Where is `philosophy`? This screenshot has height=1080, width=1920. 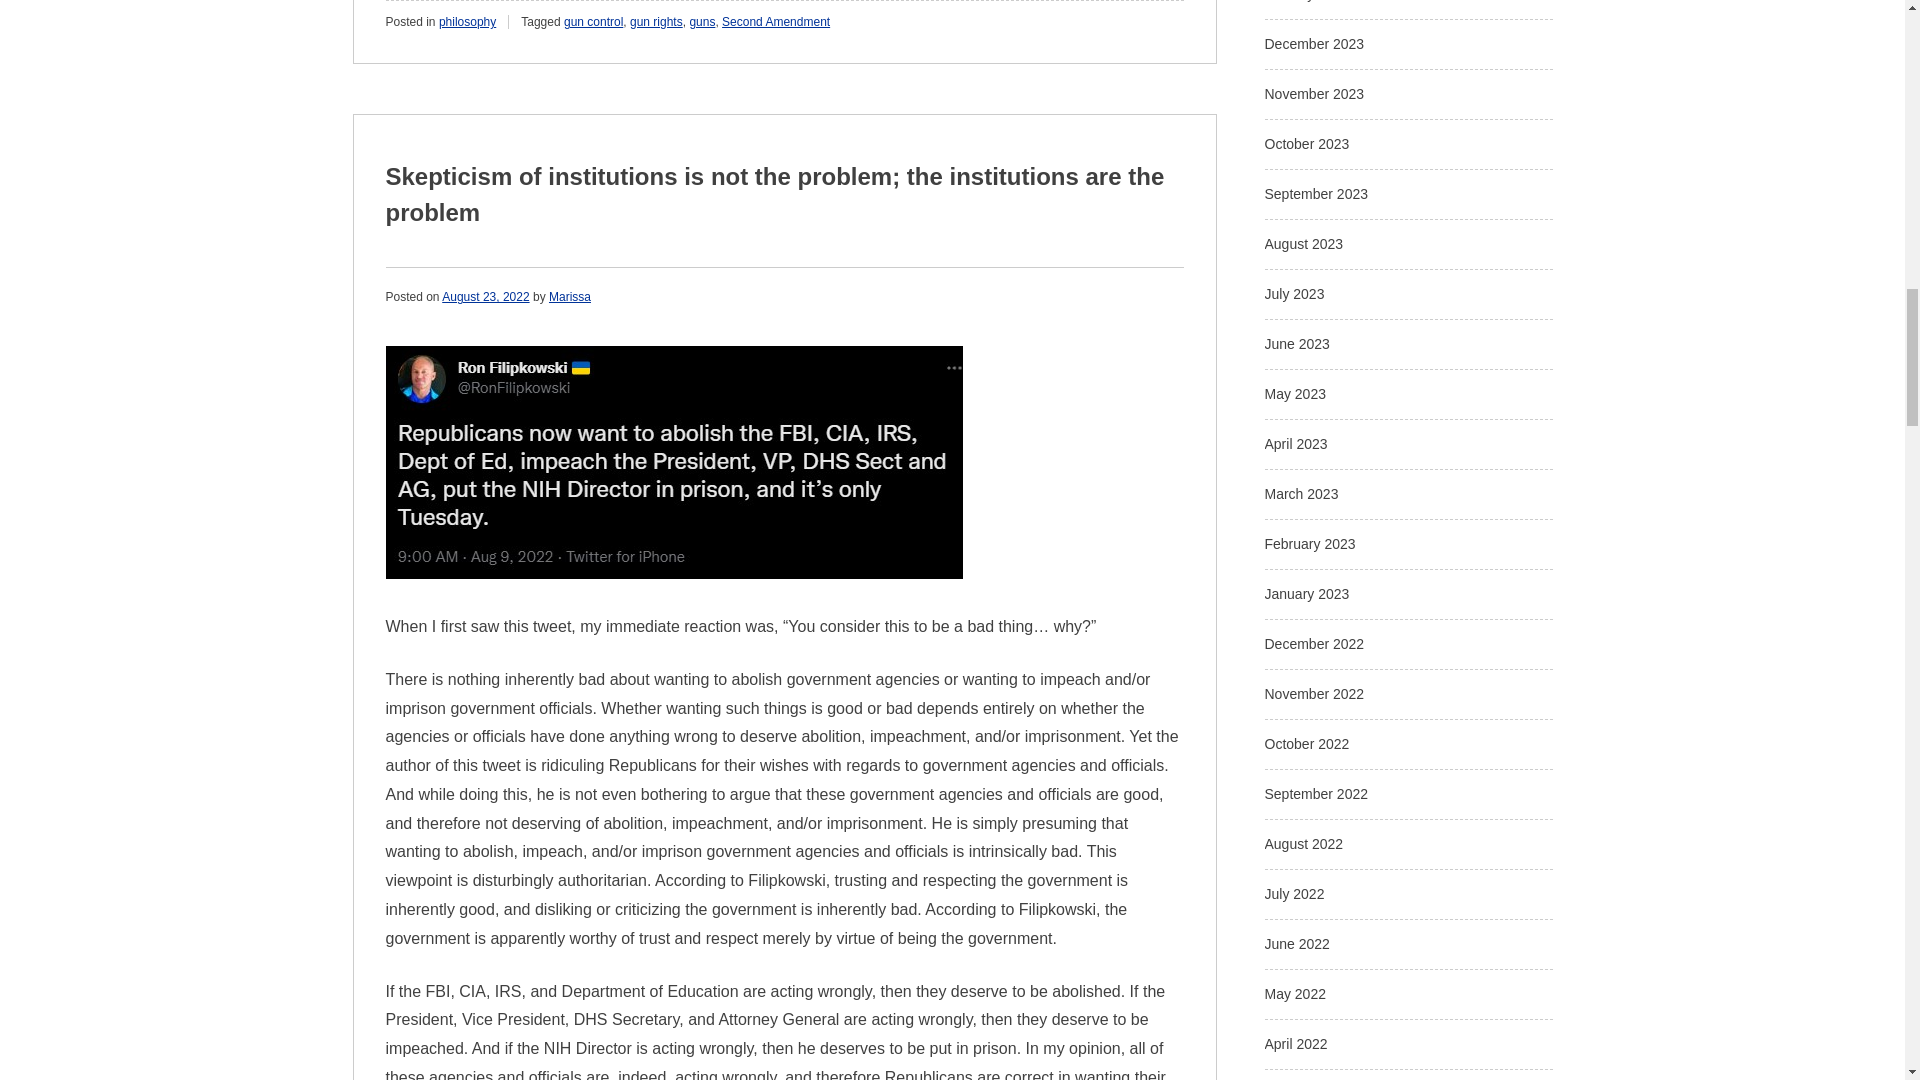
philosophy is located at coordinates (467, 22).